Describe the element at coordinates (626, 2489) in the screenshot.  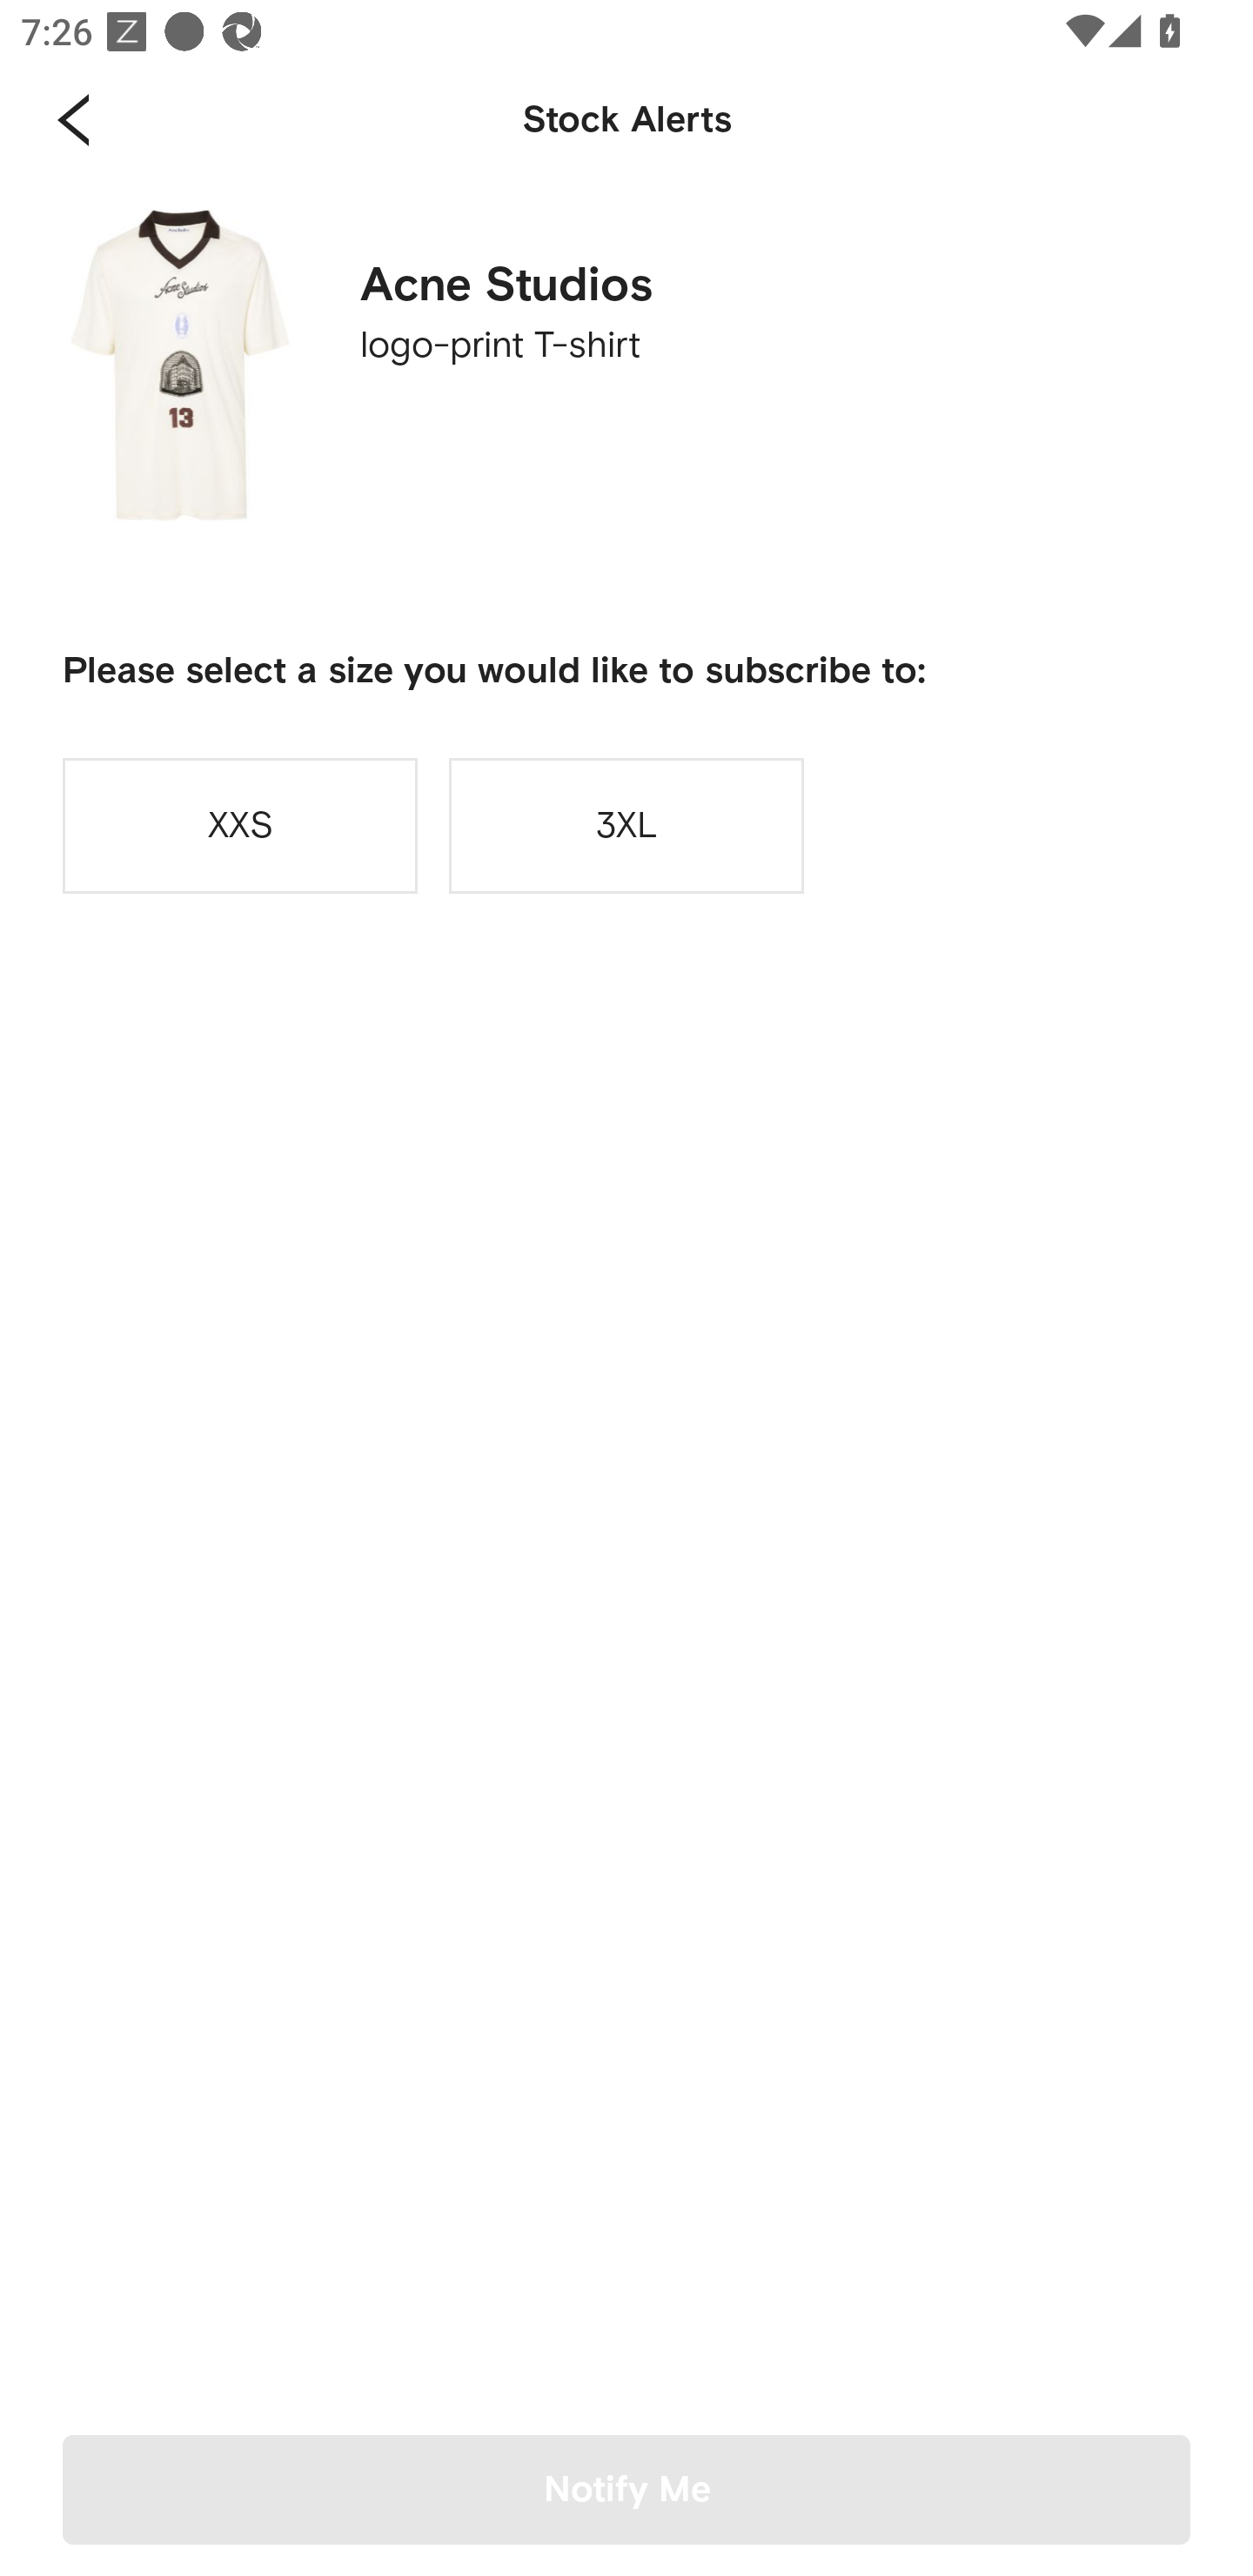
I see `Notify Me` at that location.